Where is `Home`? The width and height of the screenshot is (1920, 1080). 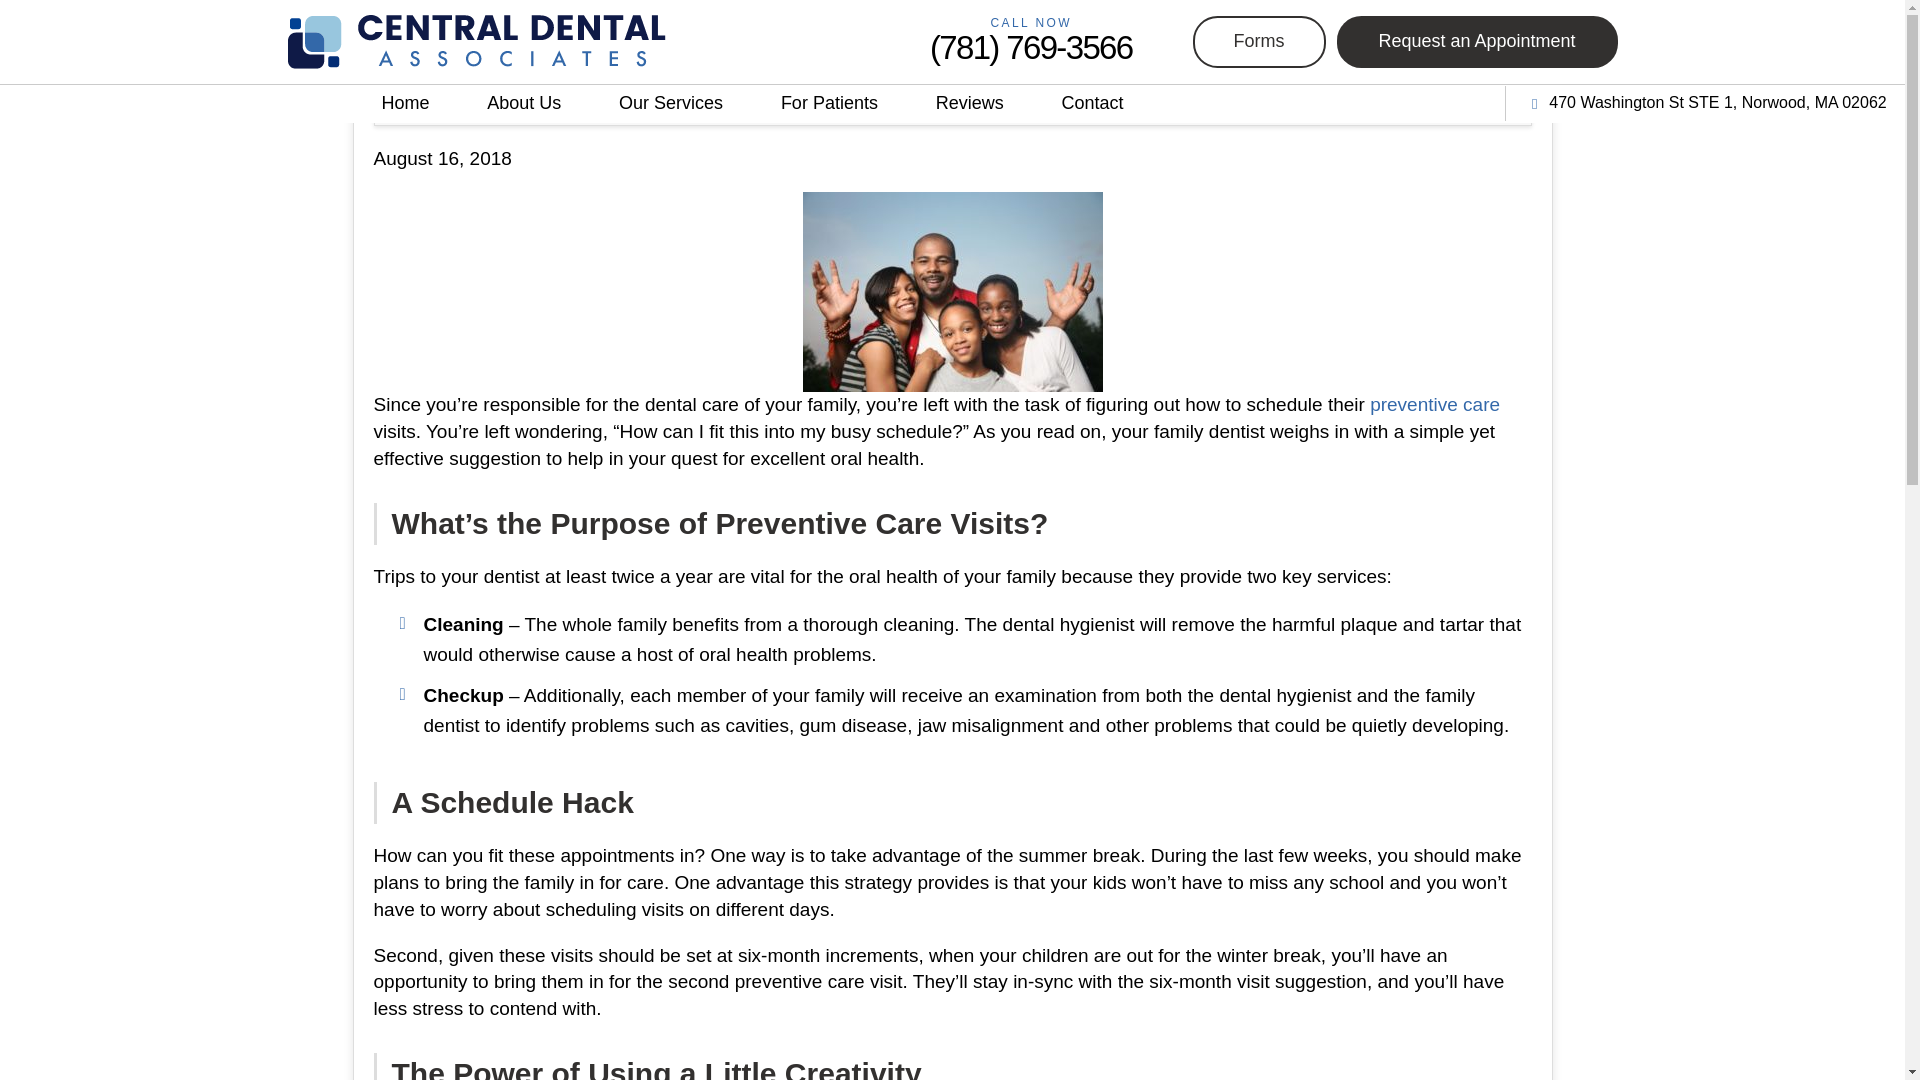
Home is located at coordinates (404, 104).